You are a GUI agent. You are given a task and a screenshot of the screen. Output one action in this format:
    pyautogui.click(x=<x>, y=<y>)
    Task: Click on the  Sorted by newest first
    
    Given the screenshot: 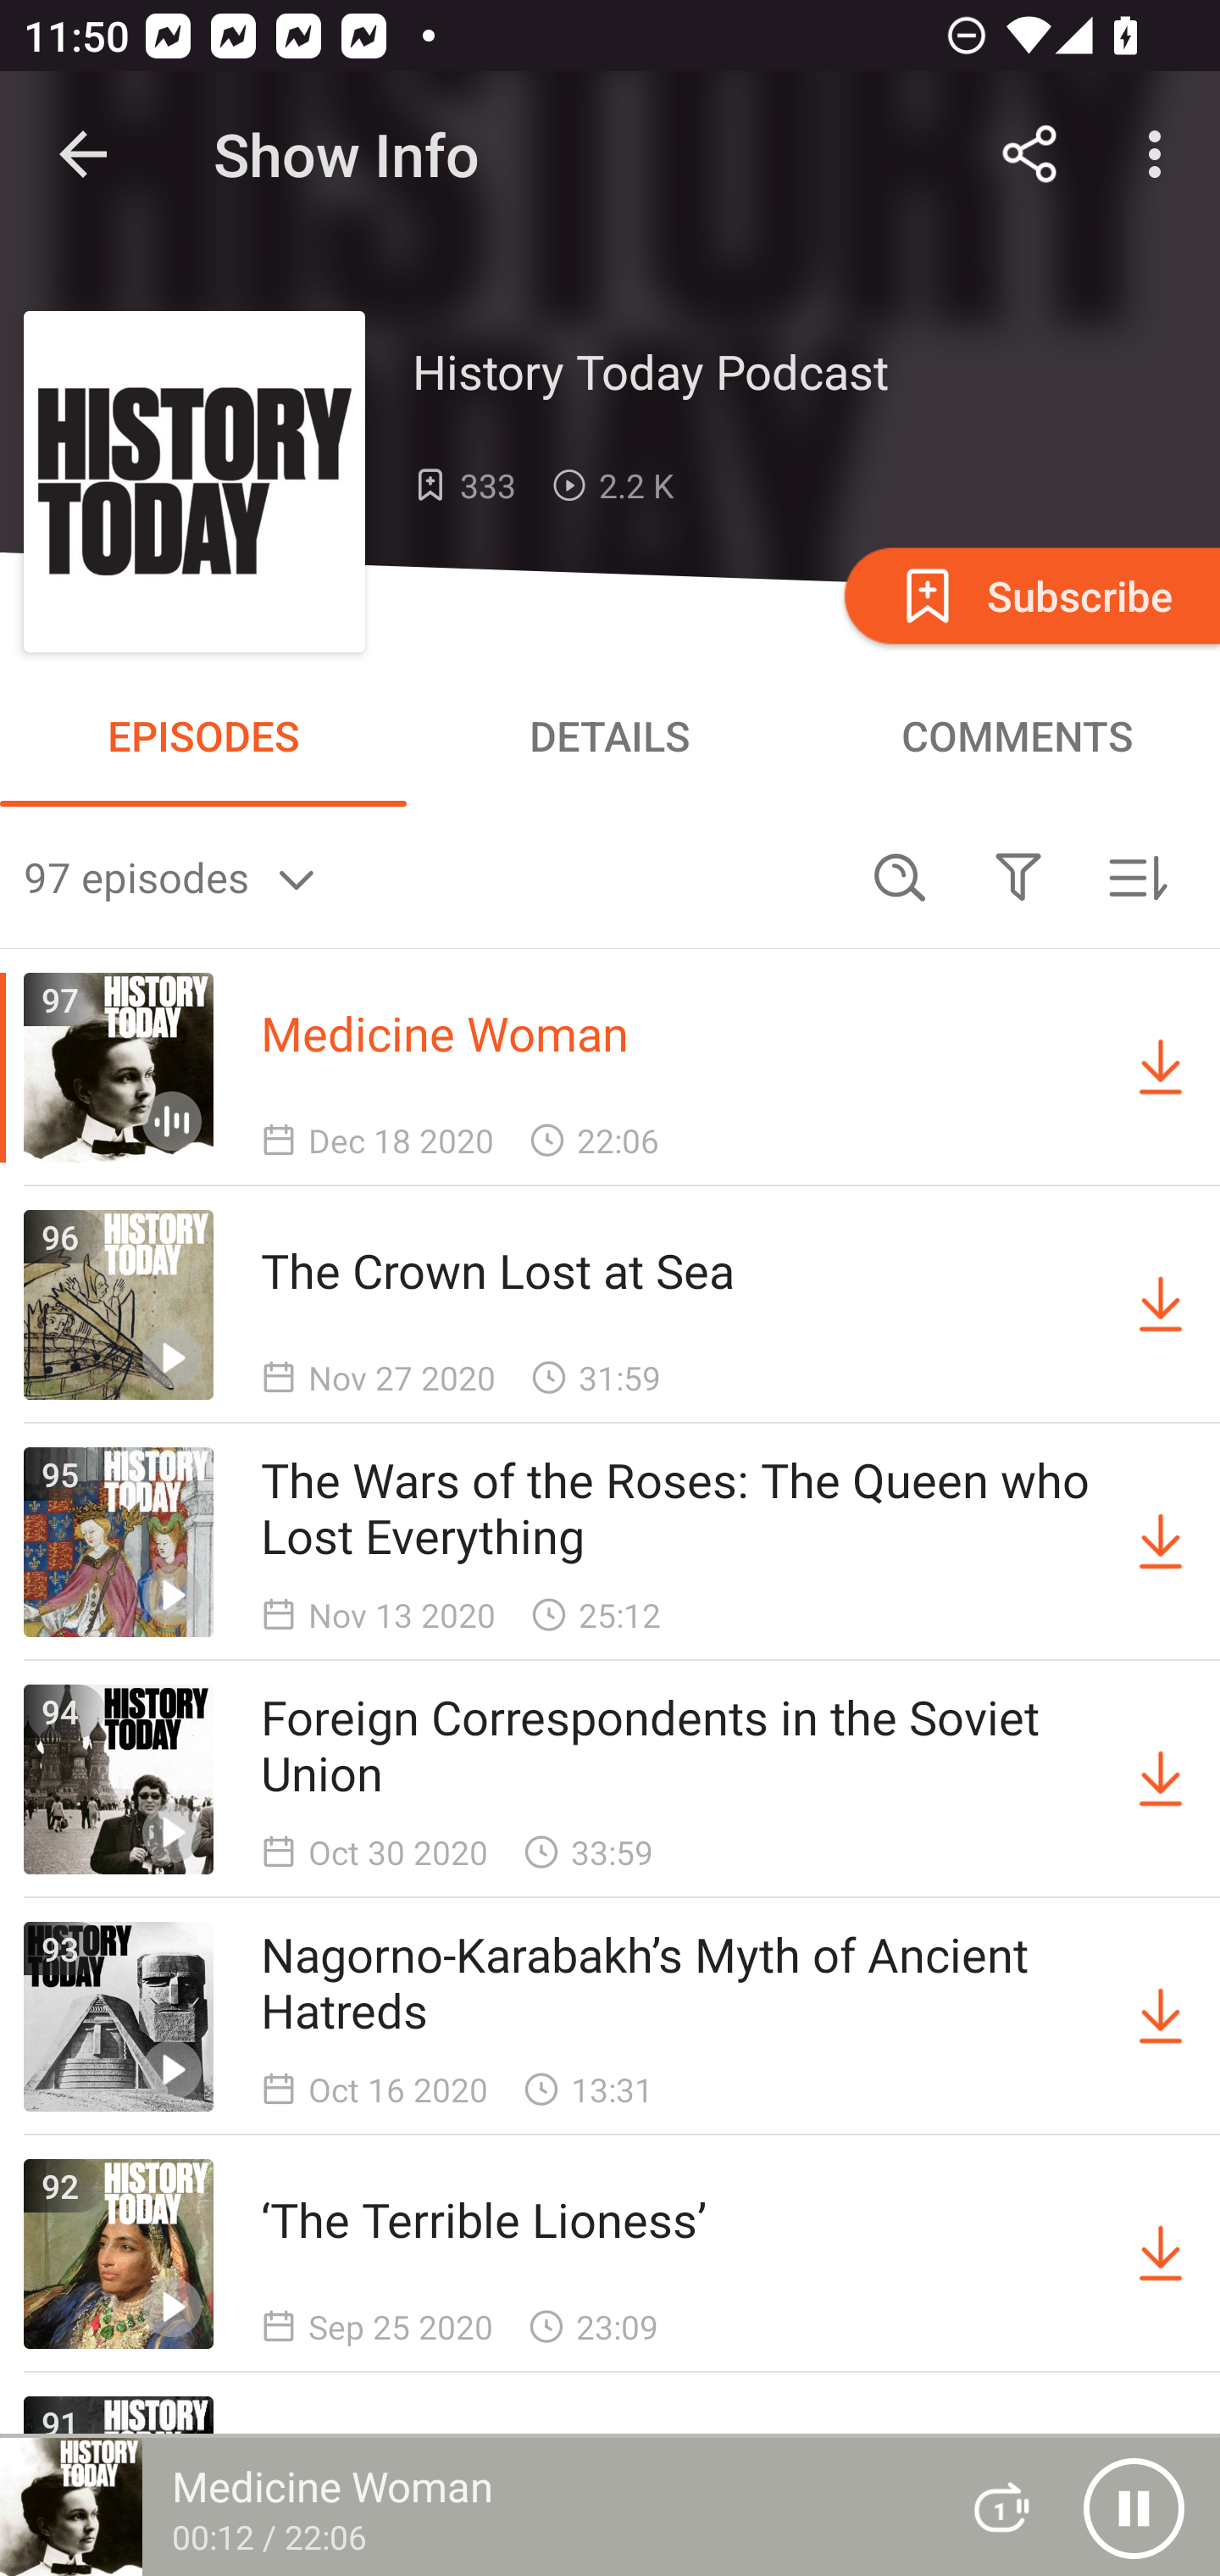 What is the action you would take?
    pyautogui.click(x=1137, y=876)
    